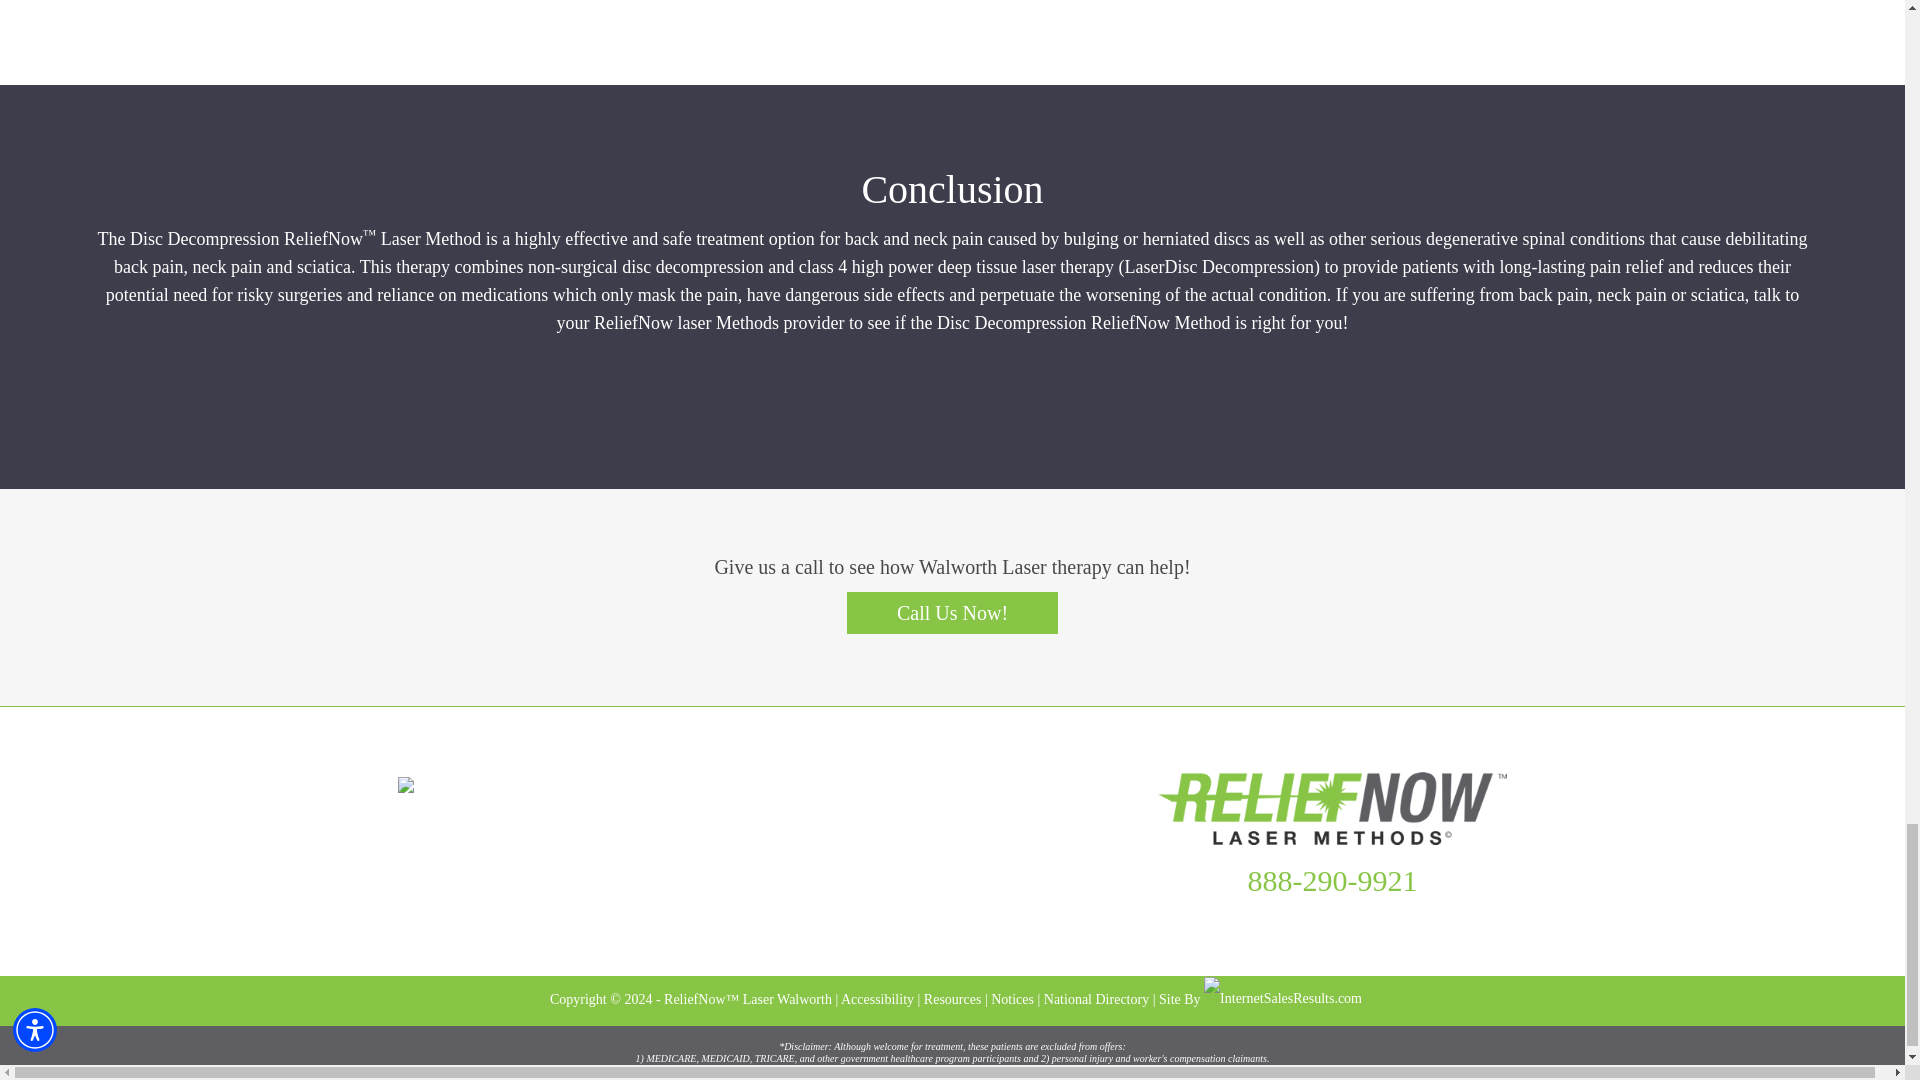  I want to click on National Directory, so click(1096, 999).